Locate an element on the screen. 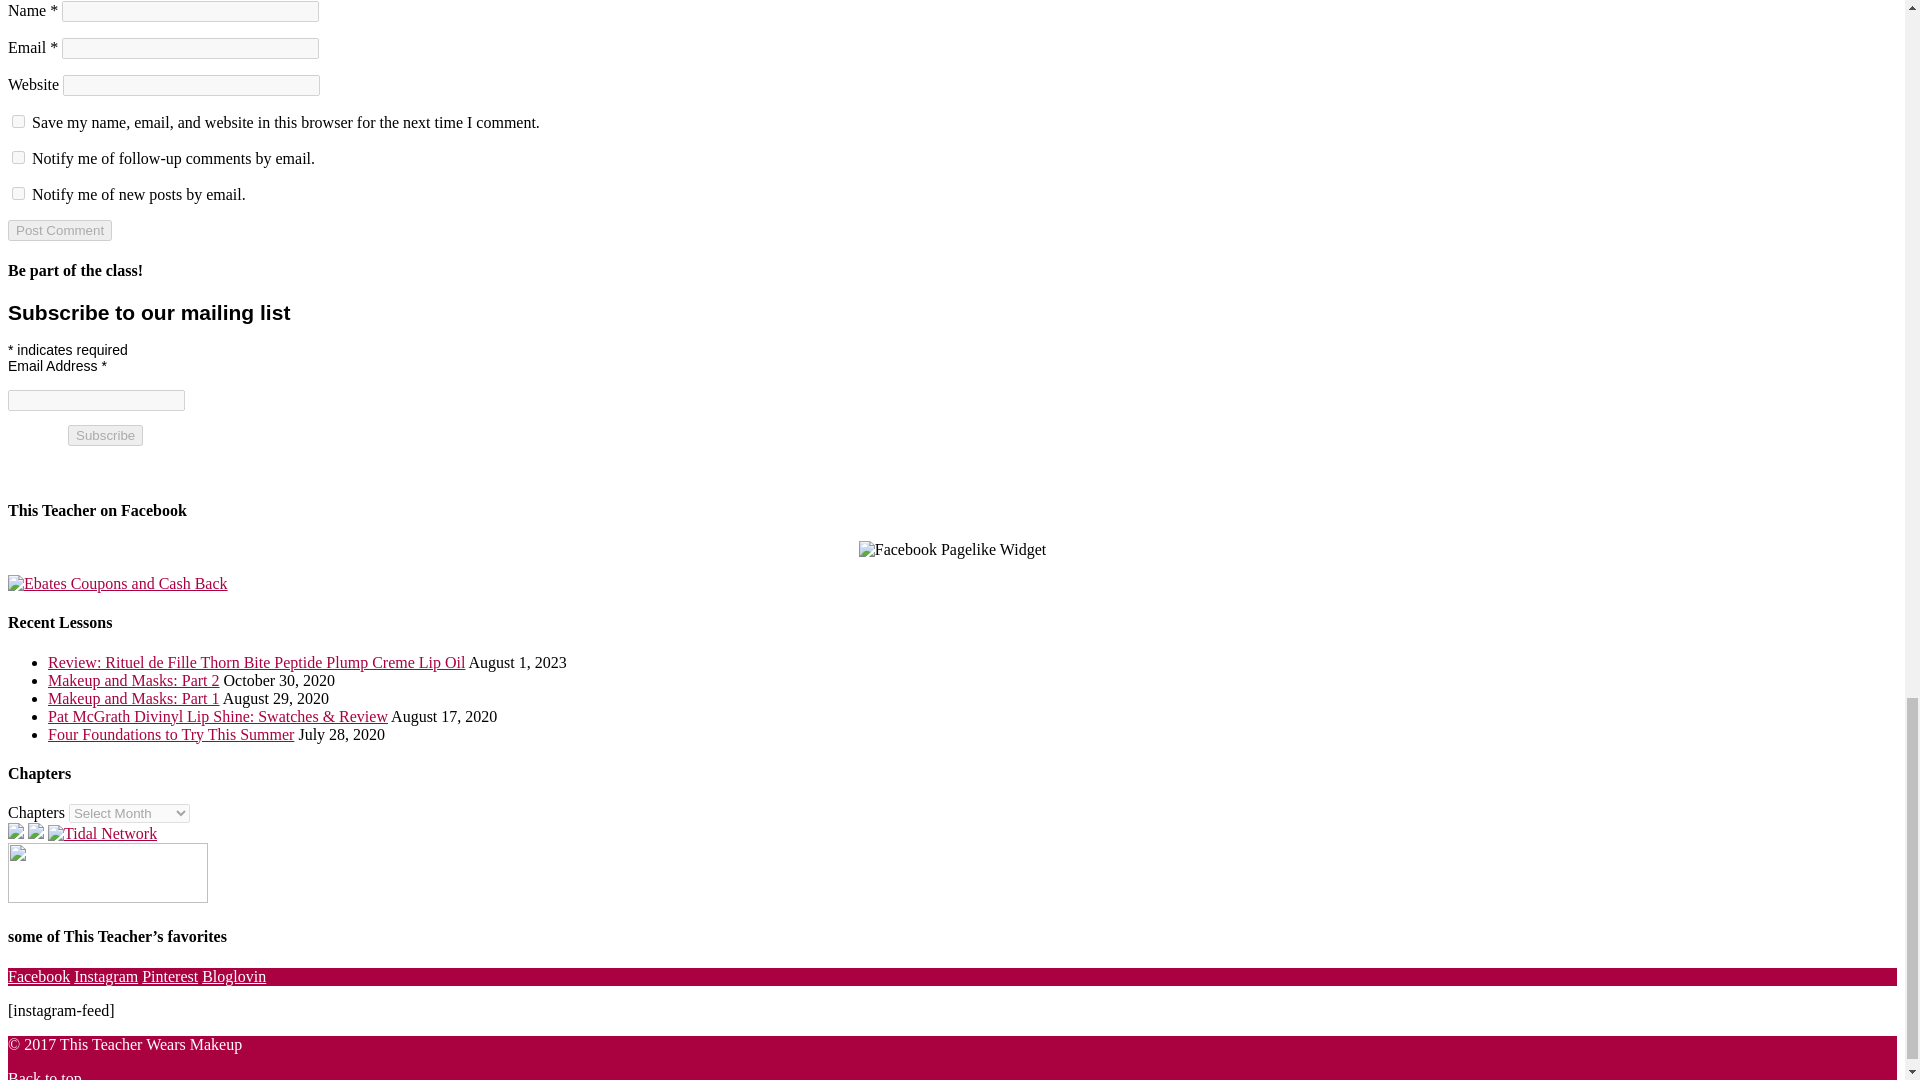  yes is located at coordinates (18, 121).